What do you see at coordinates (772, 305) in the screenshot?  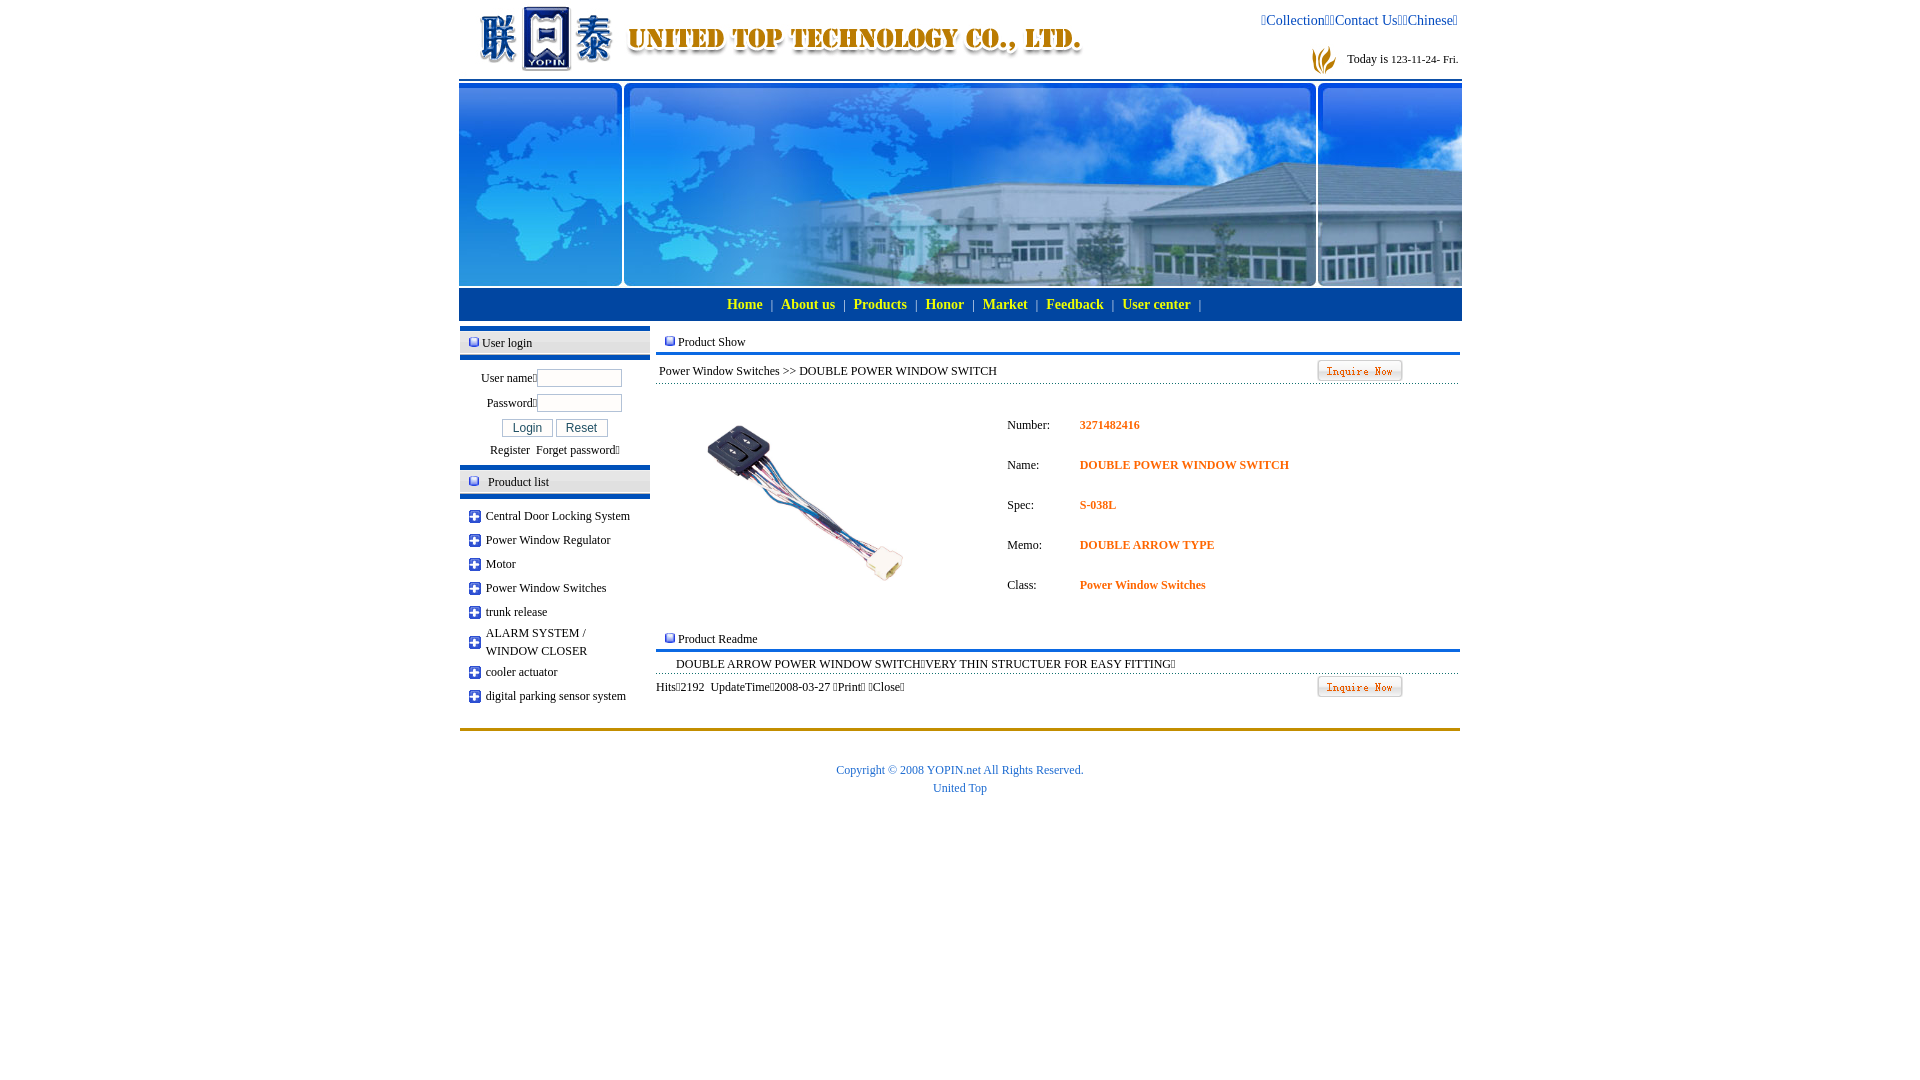 I see `|` at bounding box center [772, 305].